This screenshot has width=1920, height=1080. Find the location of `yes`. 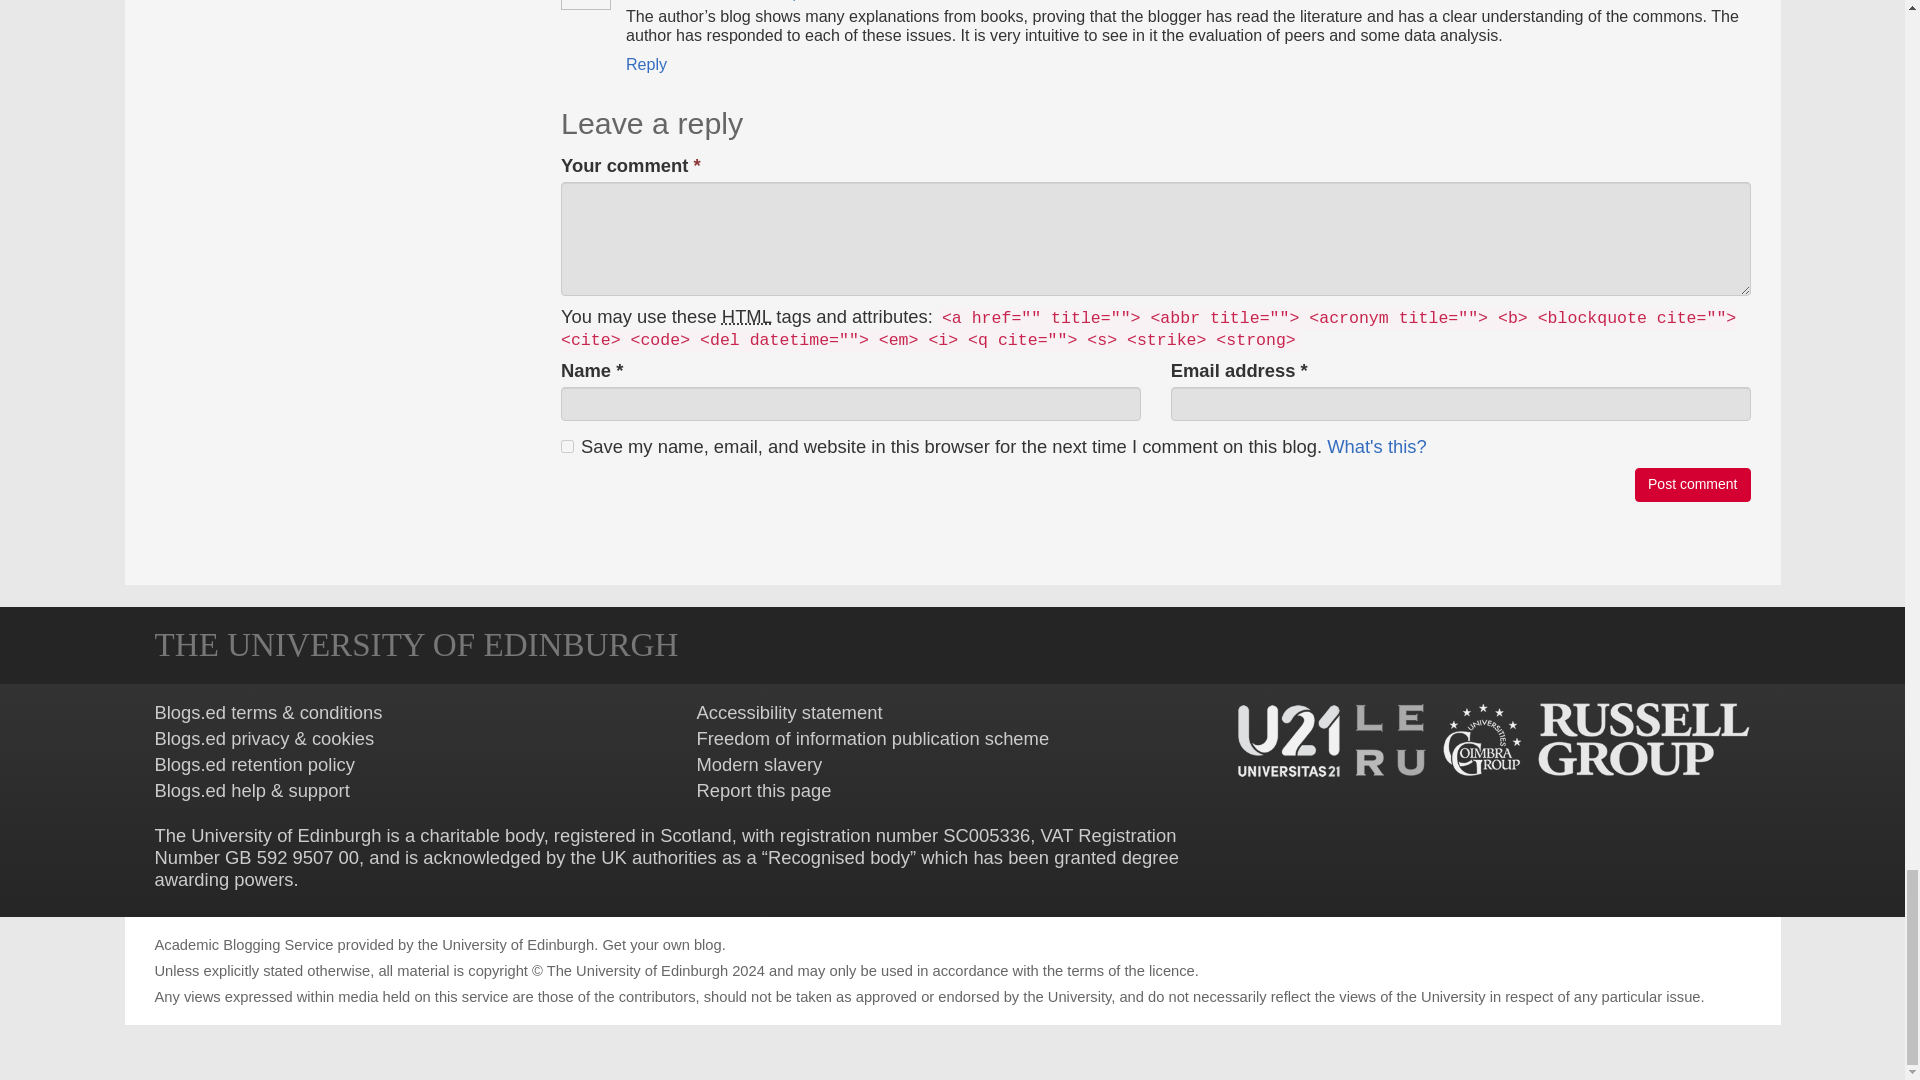

yes is located at coordinates (567, 446).